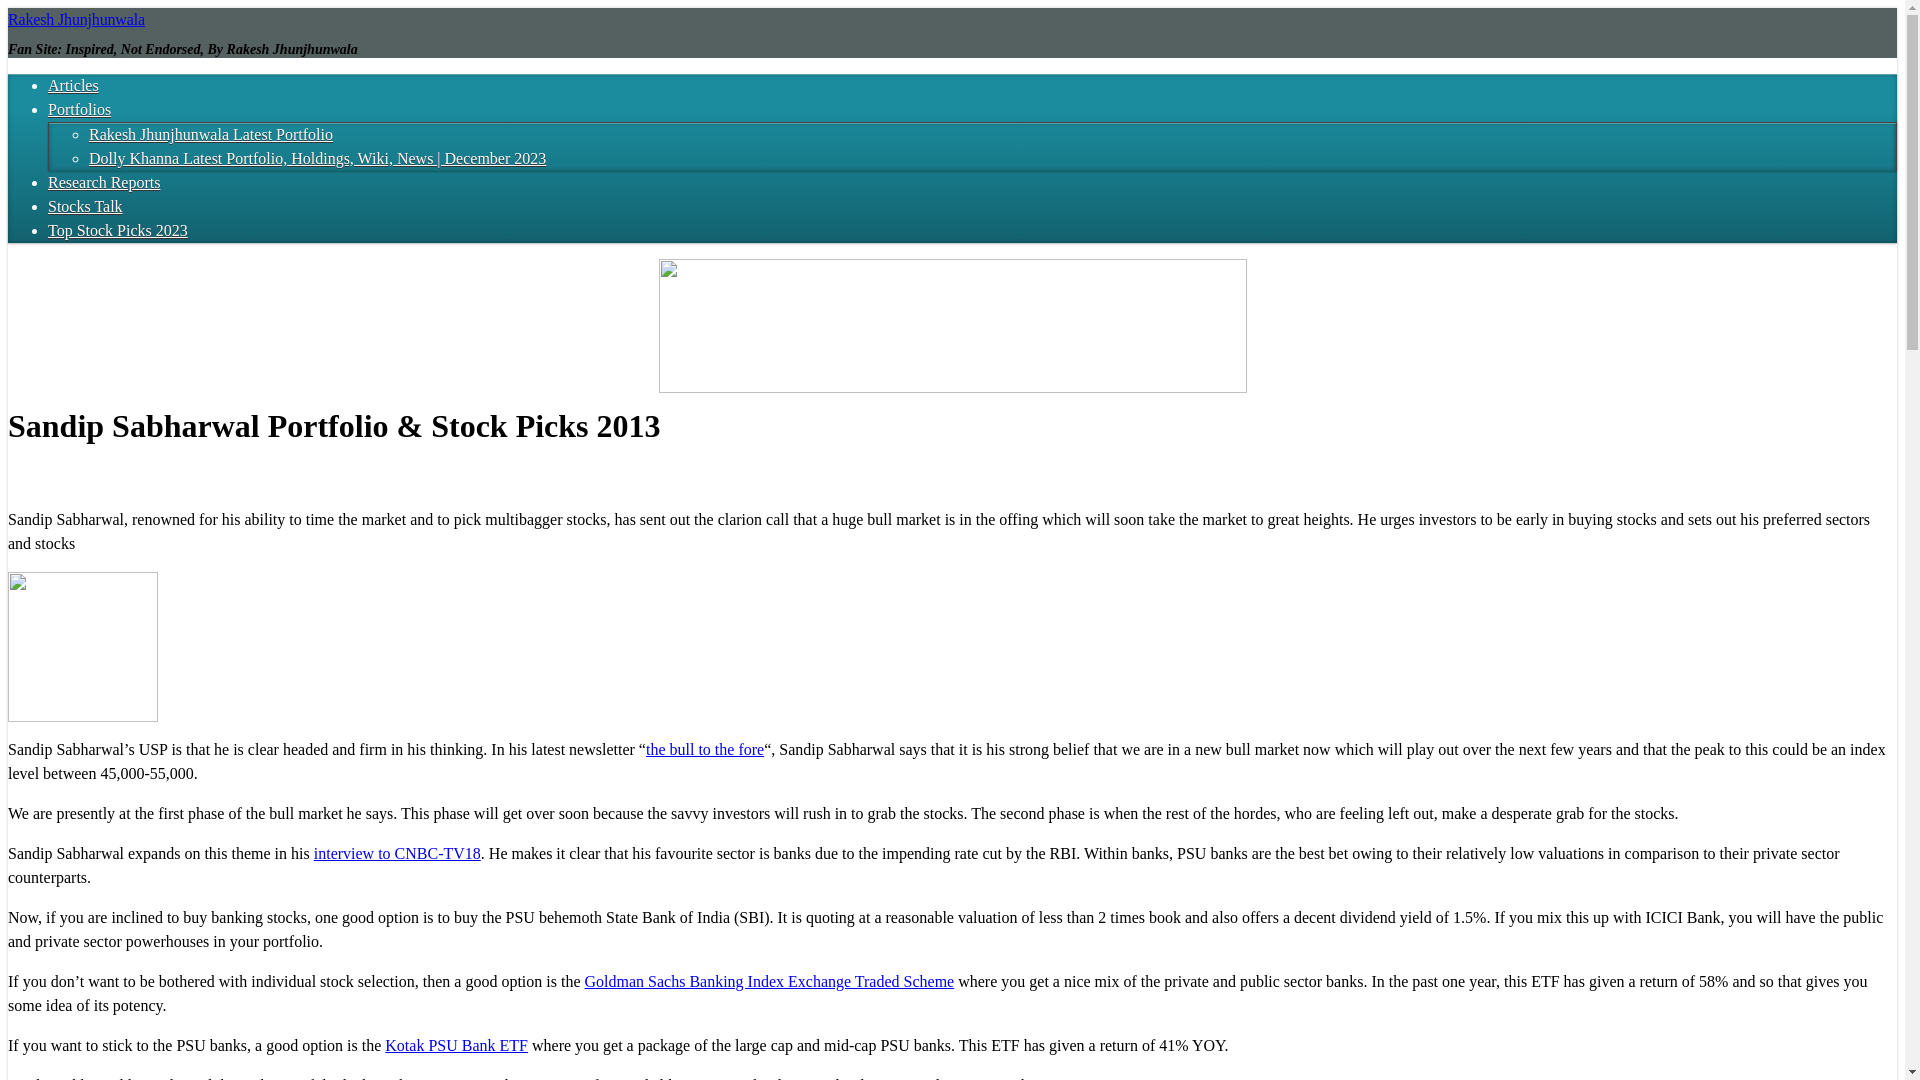 The image size is (1920, 1080). What do you see at coordinates (456, 1045) in the screenshot?
I see `Kotak PSU Bank ETF` at bounding box center [456, 1045].